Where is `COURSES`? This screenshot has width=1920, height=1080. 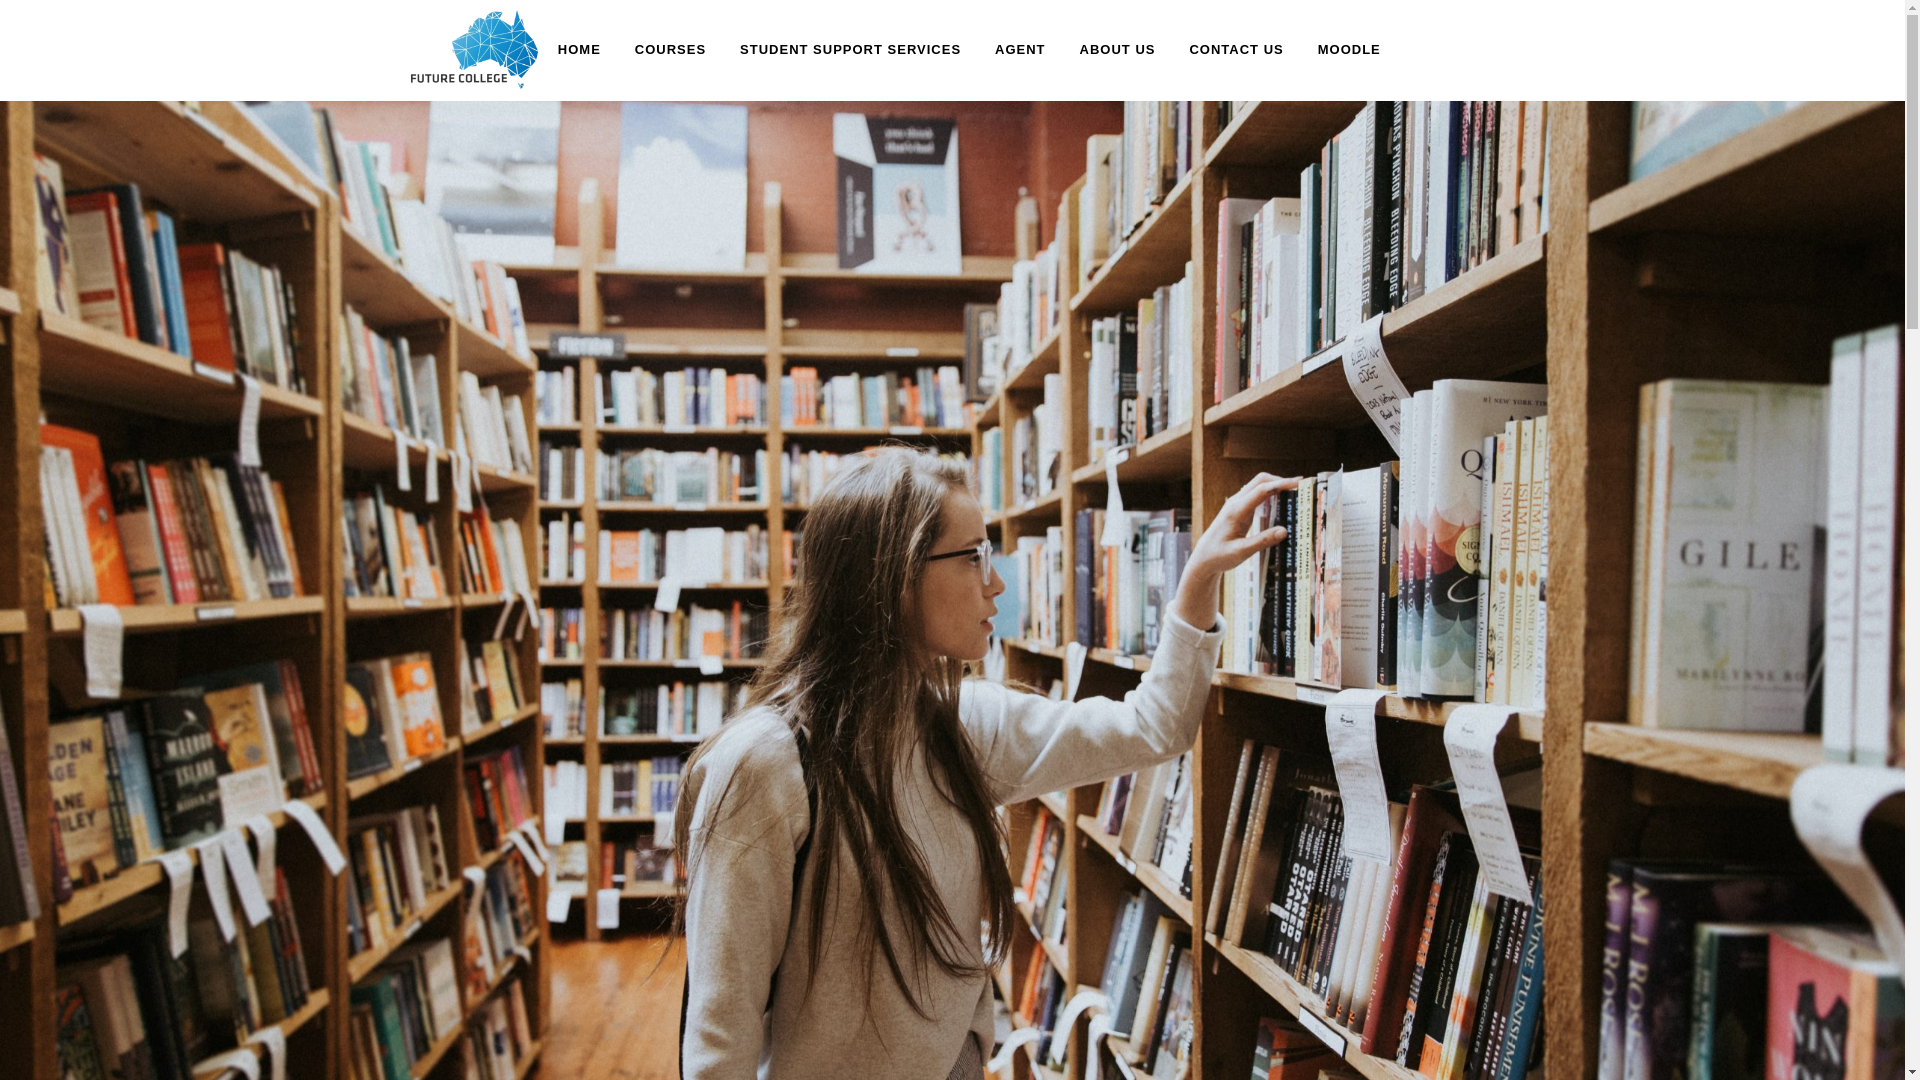
COURSES is located at coordinates (670, 50).